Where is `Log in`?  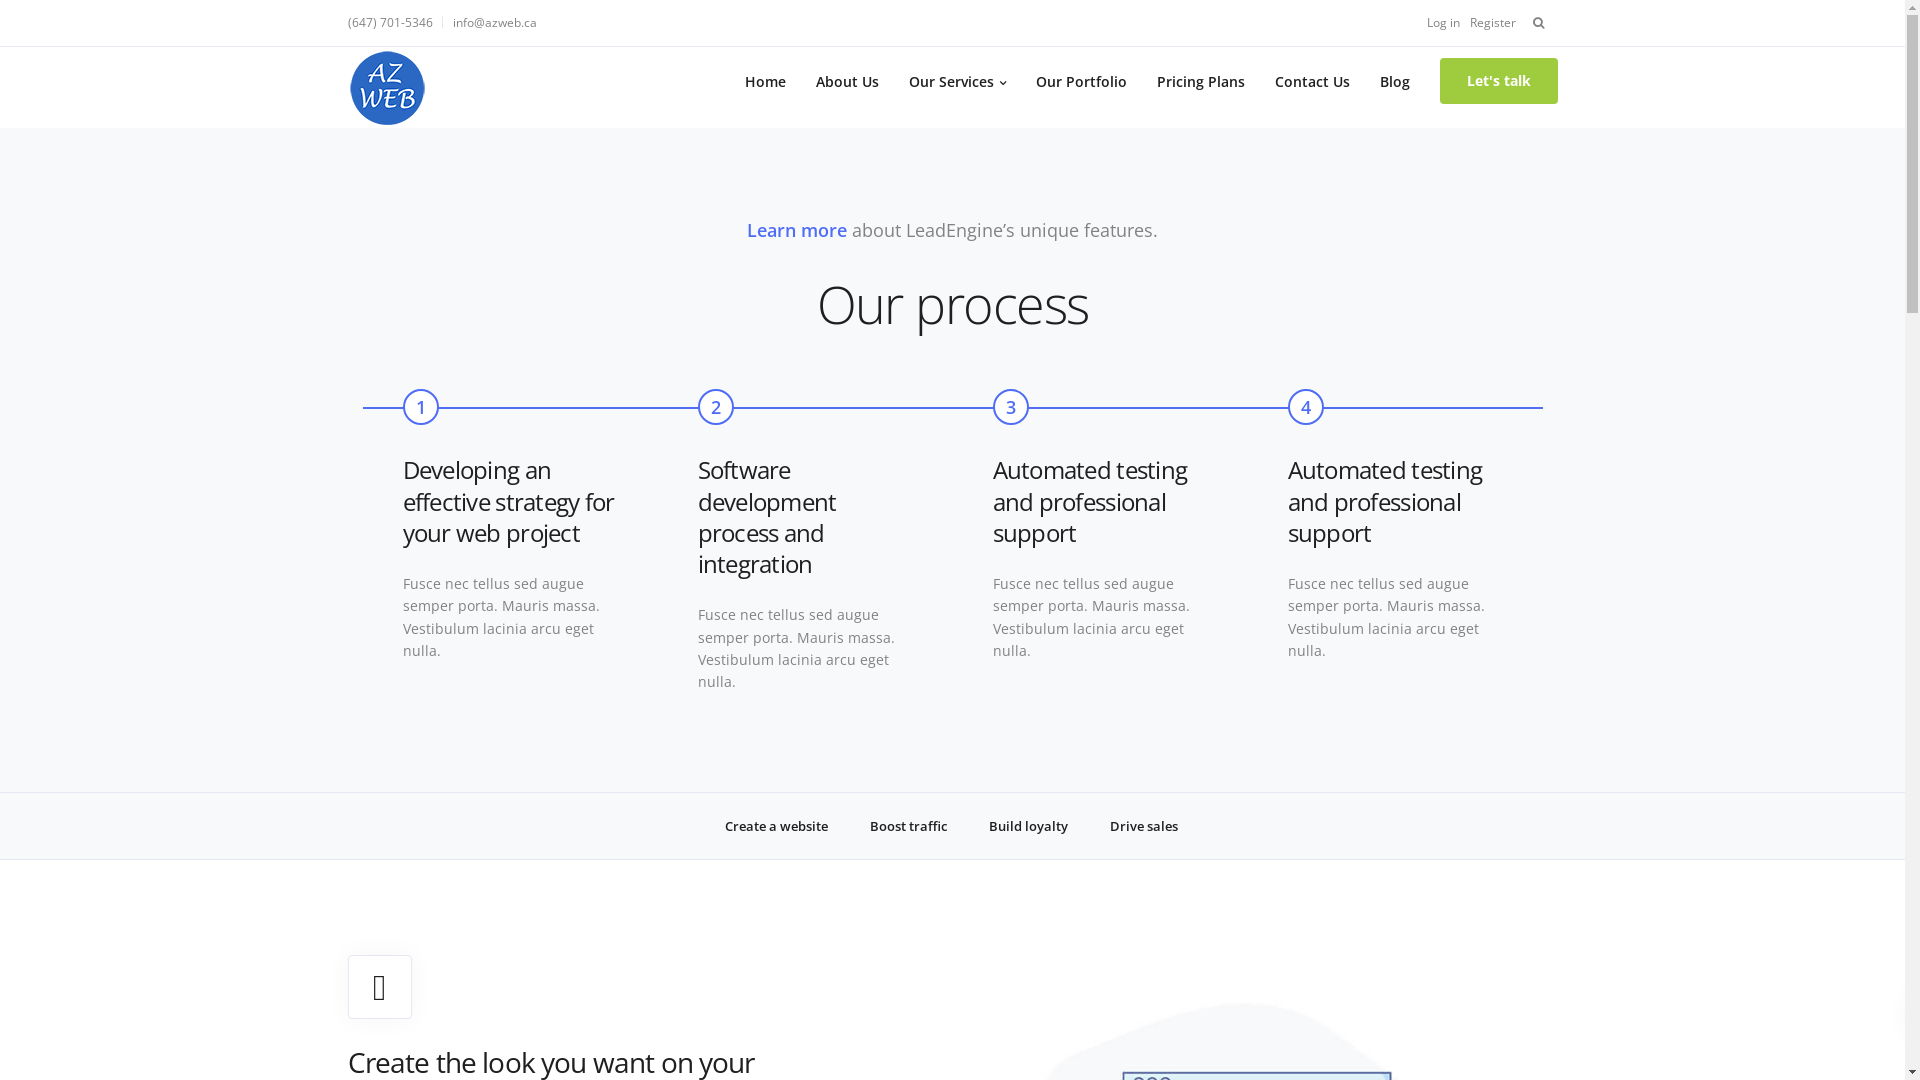
Log in is located at coordinates (1442, 22).